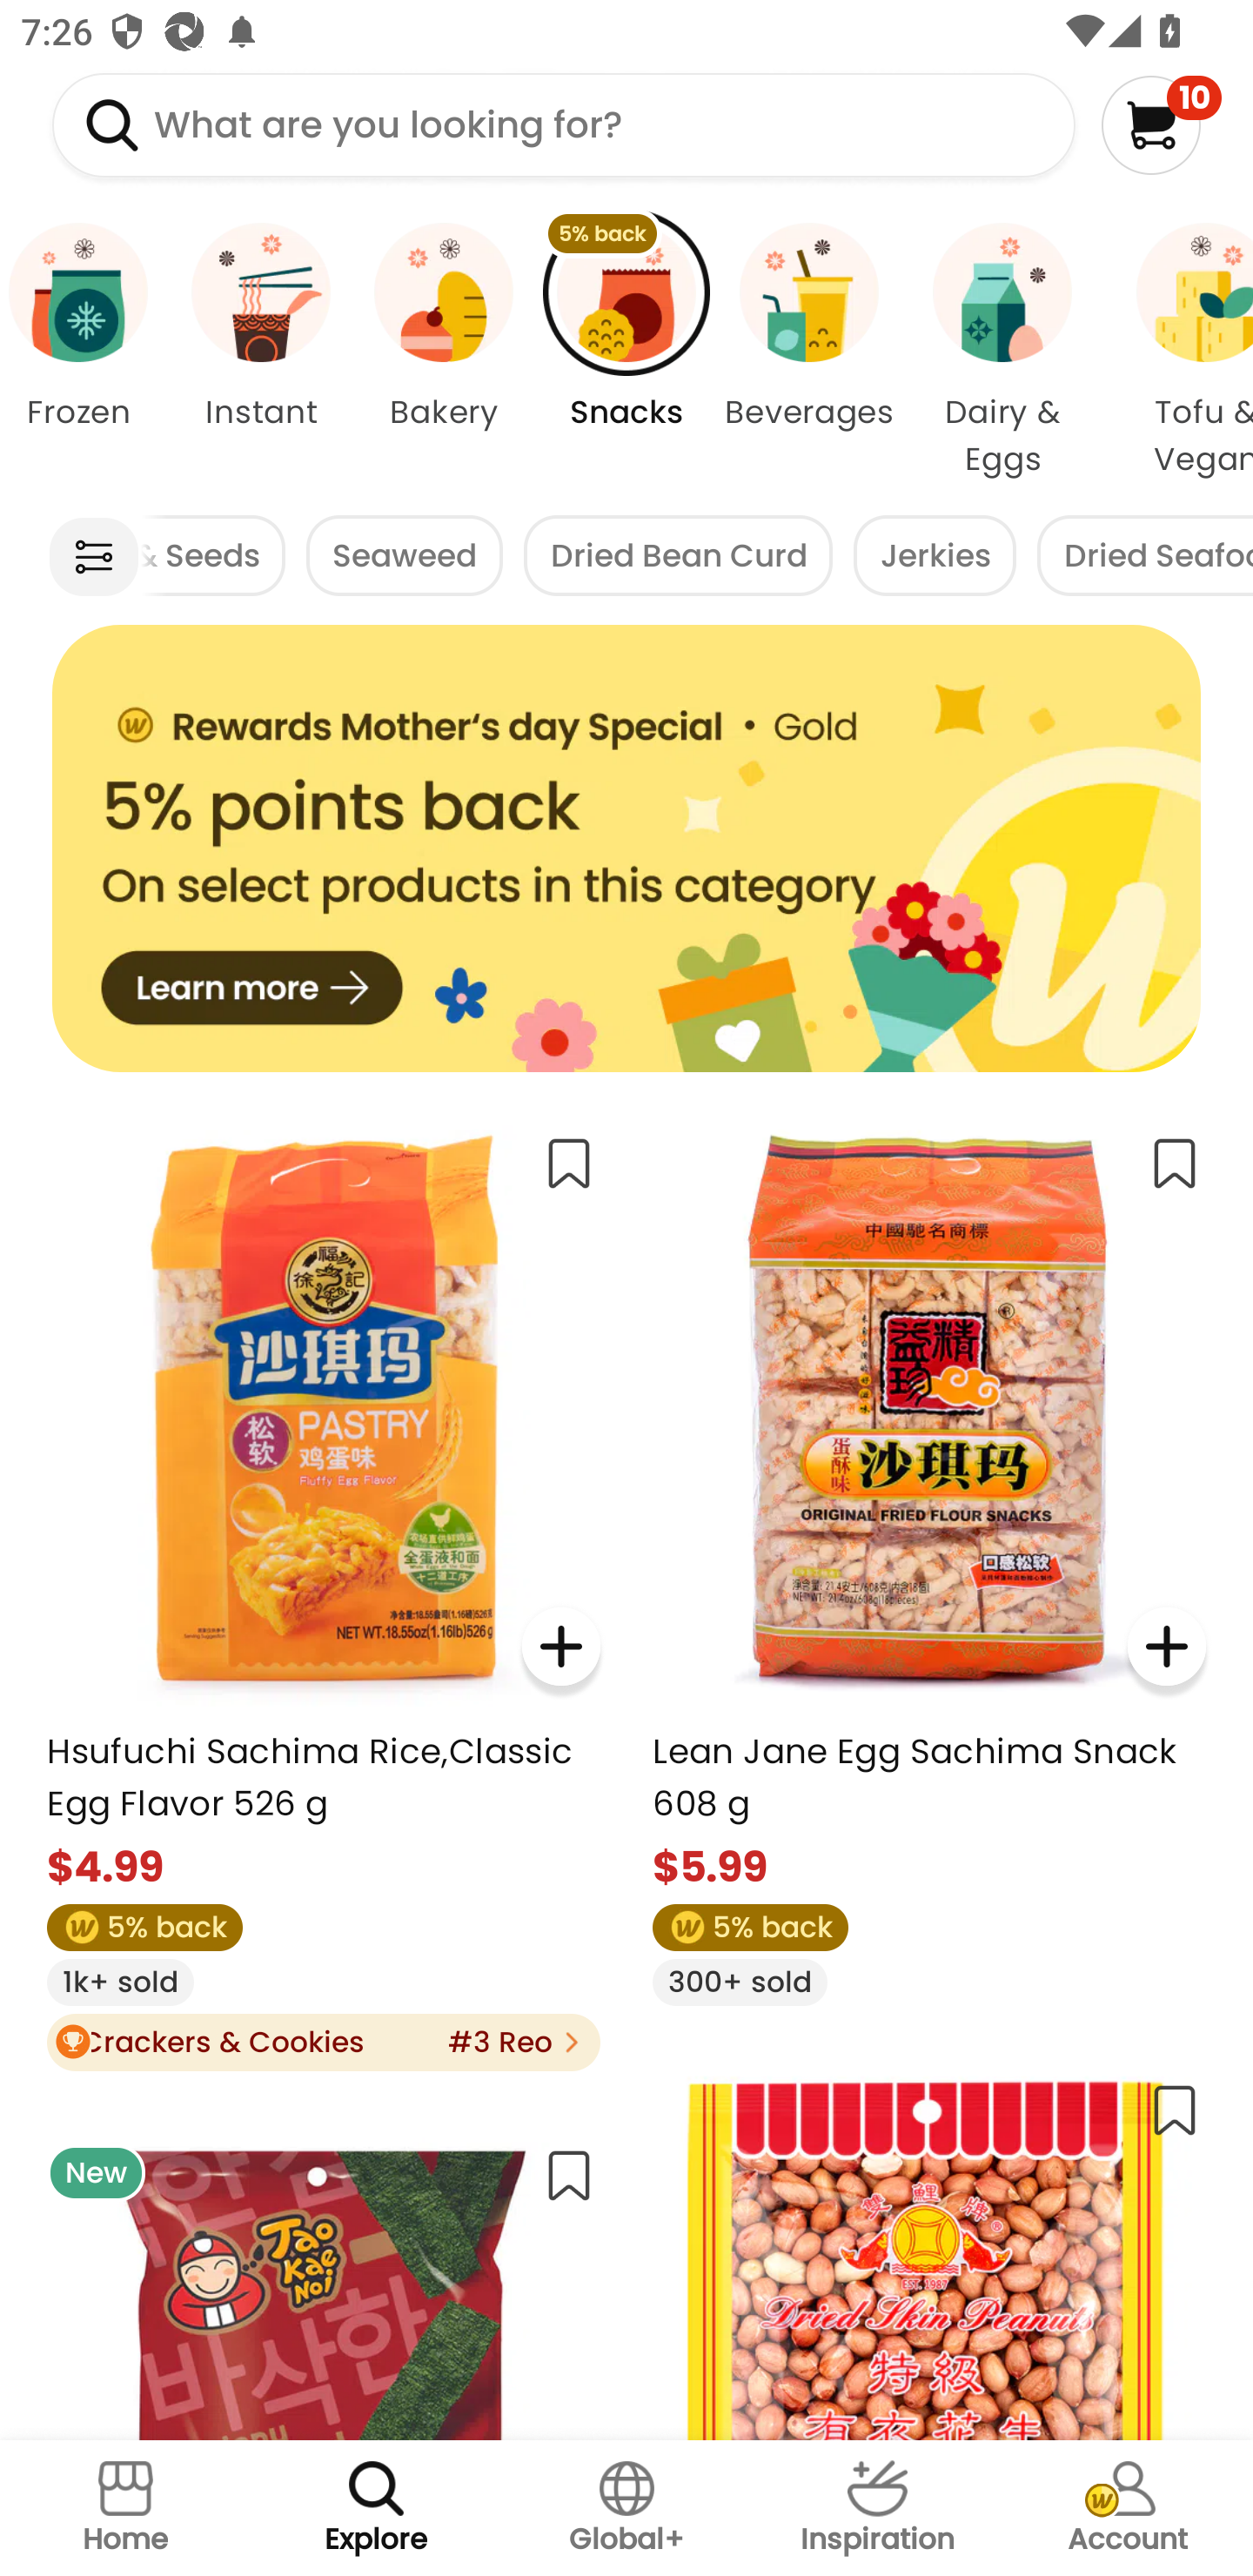 The width and height of the screenshot is (1253, 2576). Describe the element at coordinates (809, 352) in the screenshot. I see `Beverages` at that location.